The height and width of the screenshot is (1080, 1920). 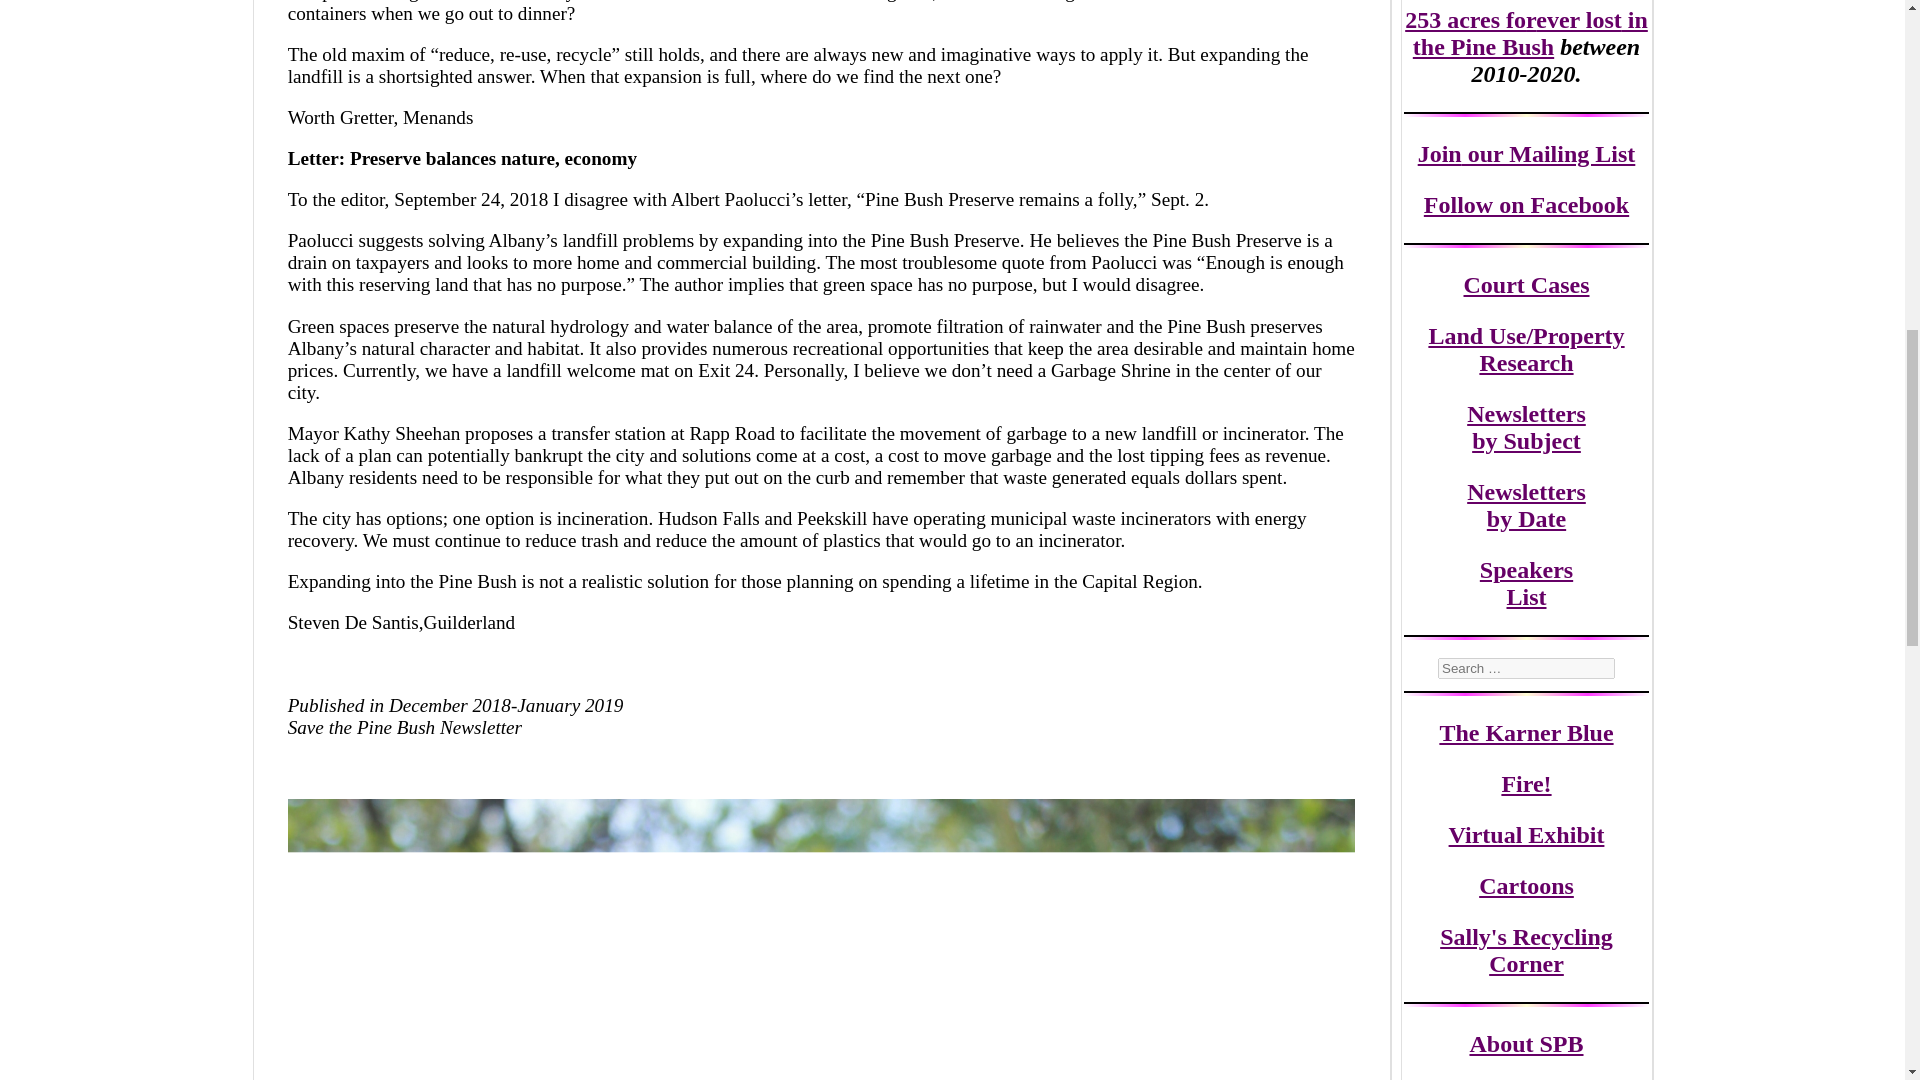 What do you see at coordinates (1530, 33) in the screenshot?
I see `ever lost in the Pine Bush` at bounding box center [1530, 33].